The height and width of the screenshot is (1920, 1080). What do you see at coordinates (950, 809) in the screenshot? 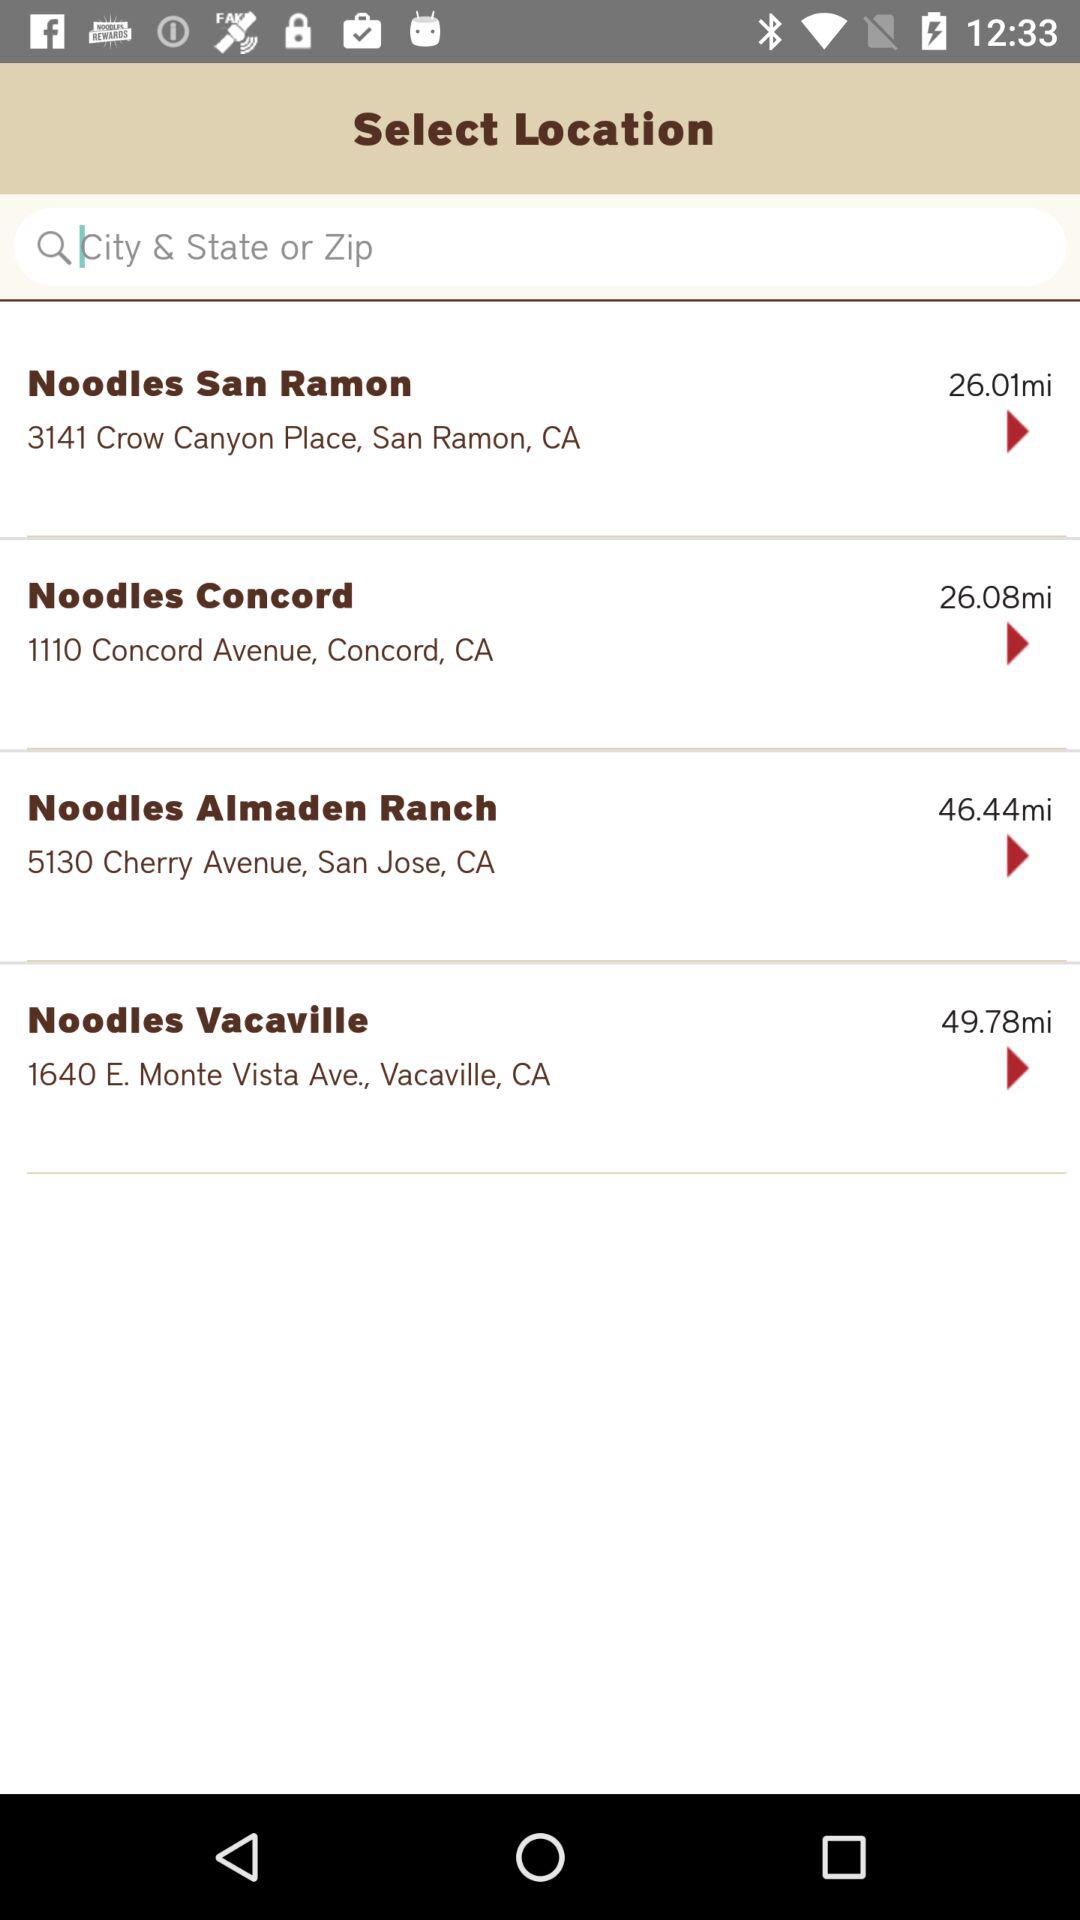
I see `swipe until 46.44mi icon` at bounding box center [950, 809].